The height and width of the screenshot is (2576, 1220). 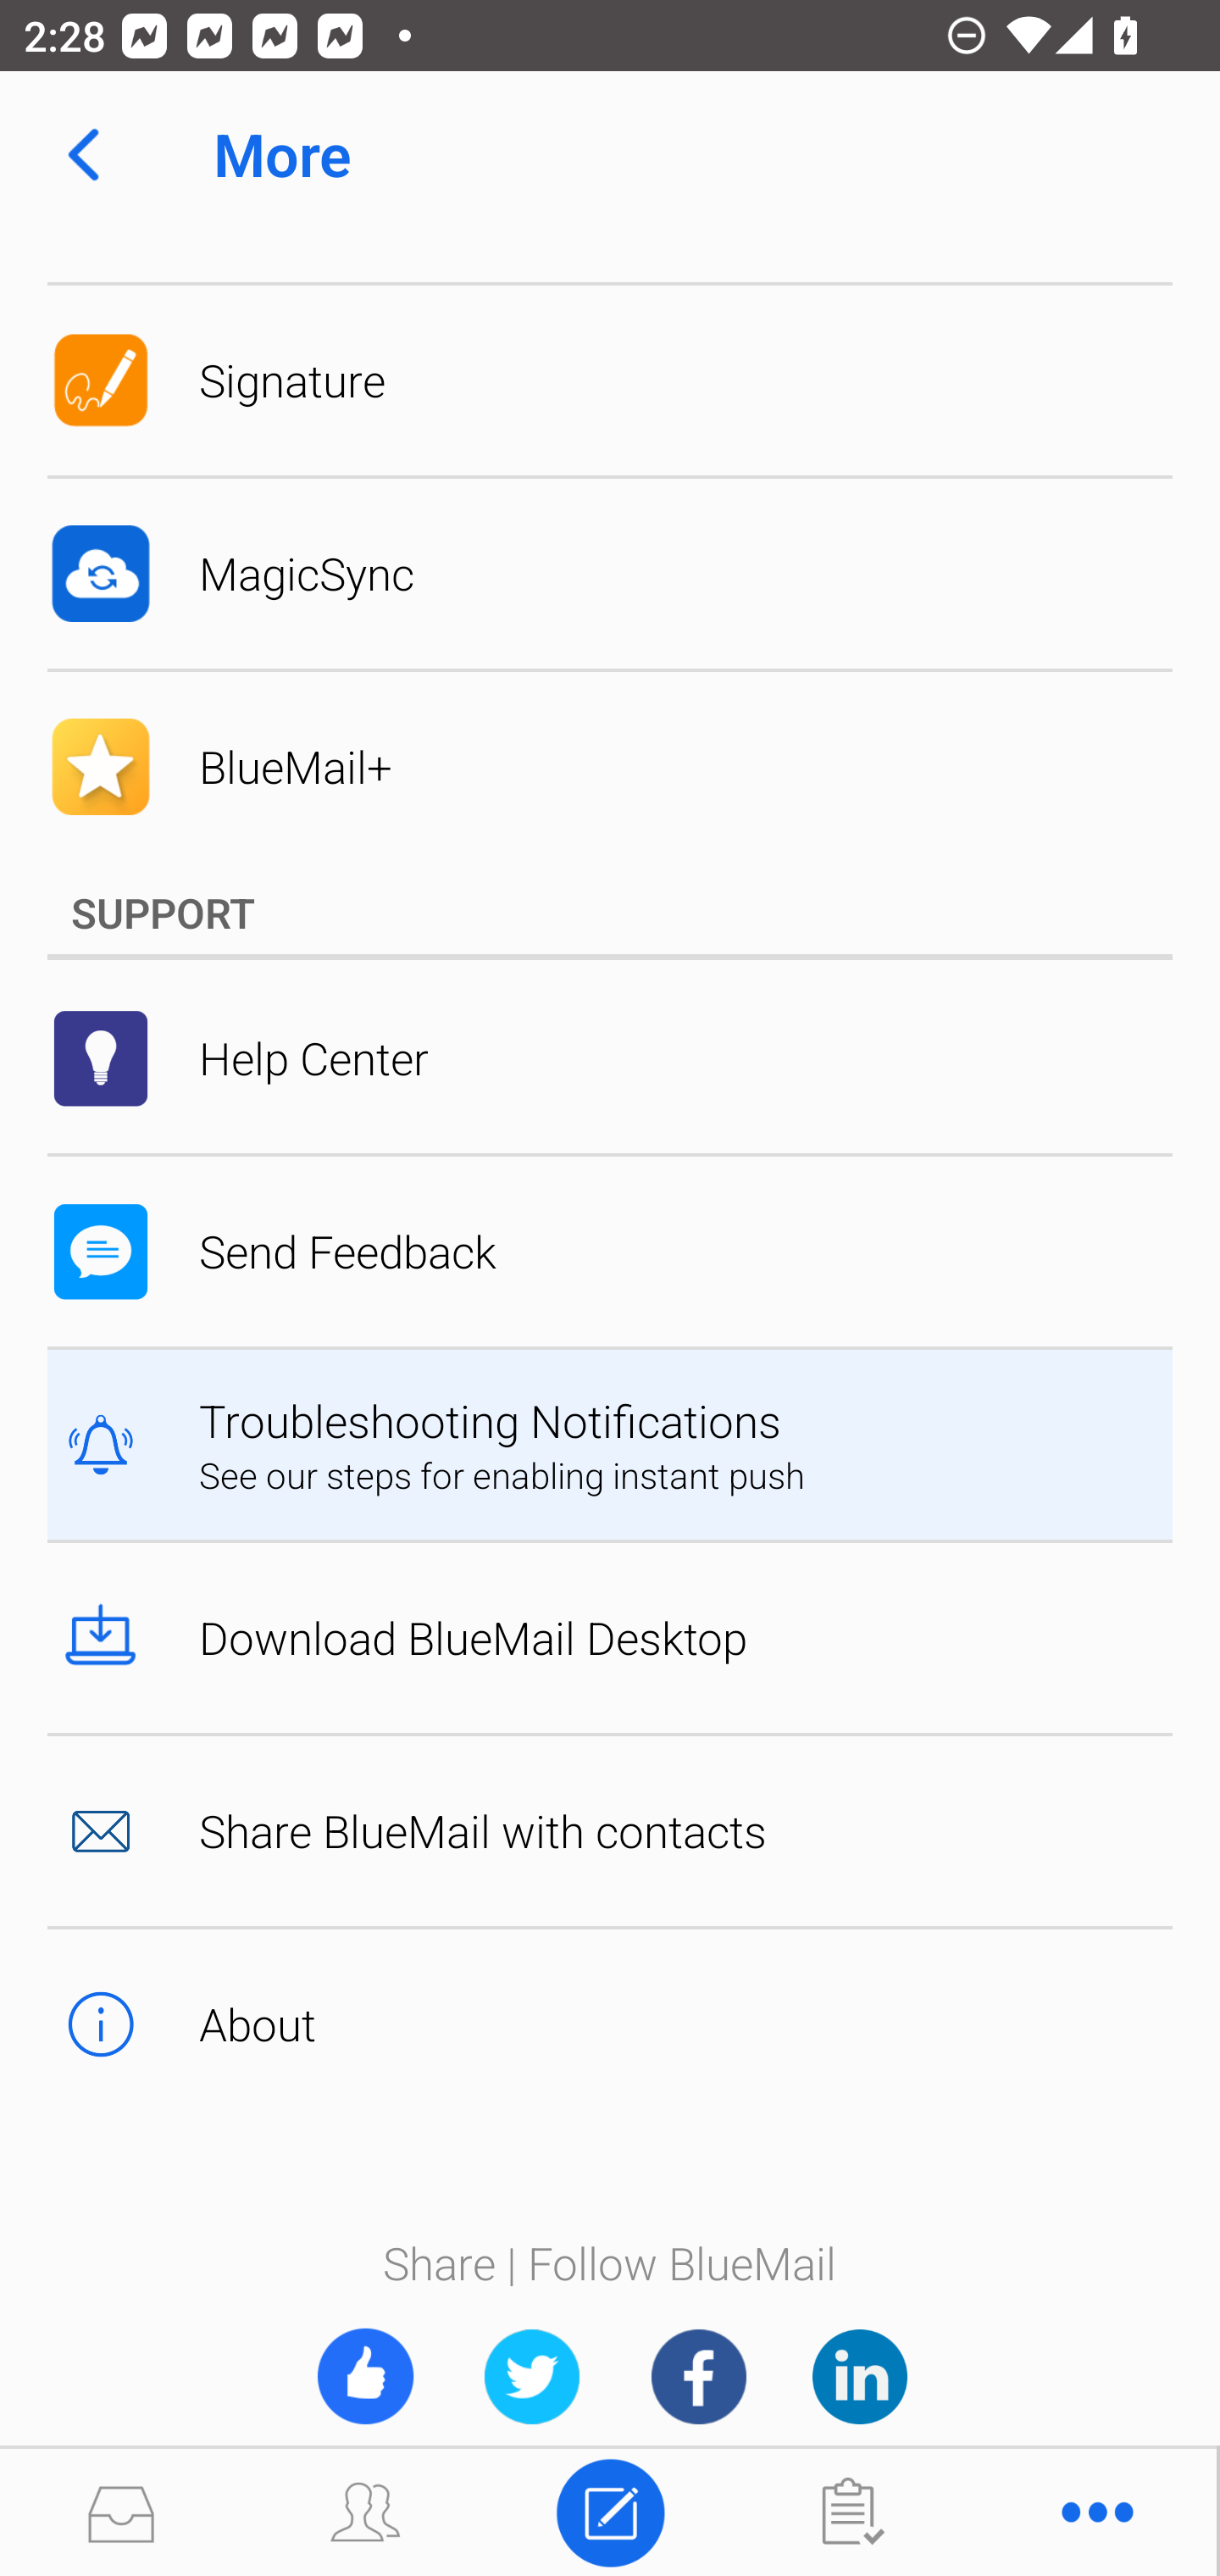 What do you see at coordinates (610, 1637) in the screenshot?
I see `Download BlueMail Desktop` at bounding box center [610, 1637].